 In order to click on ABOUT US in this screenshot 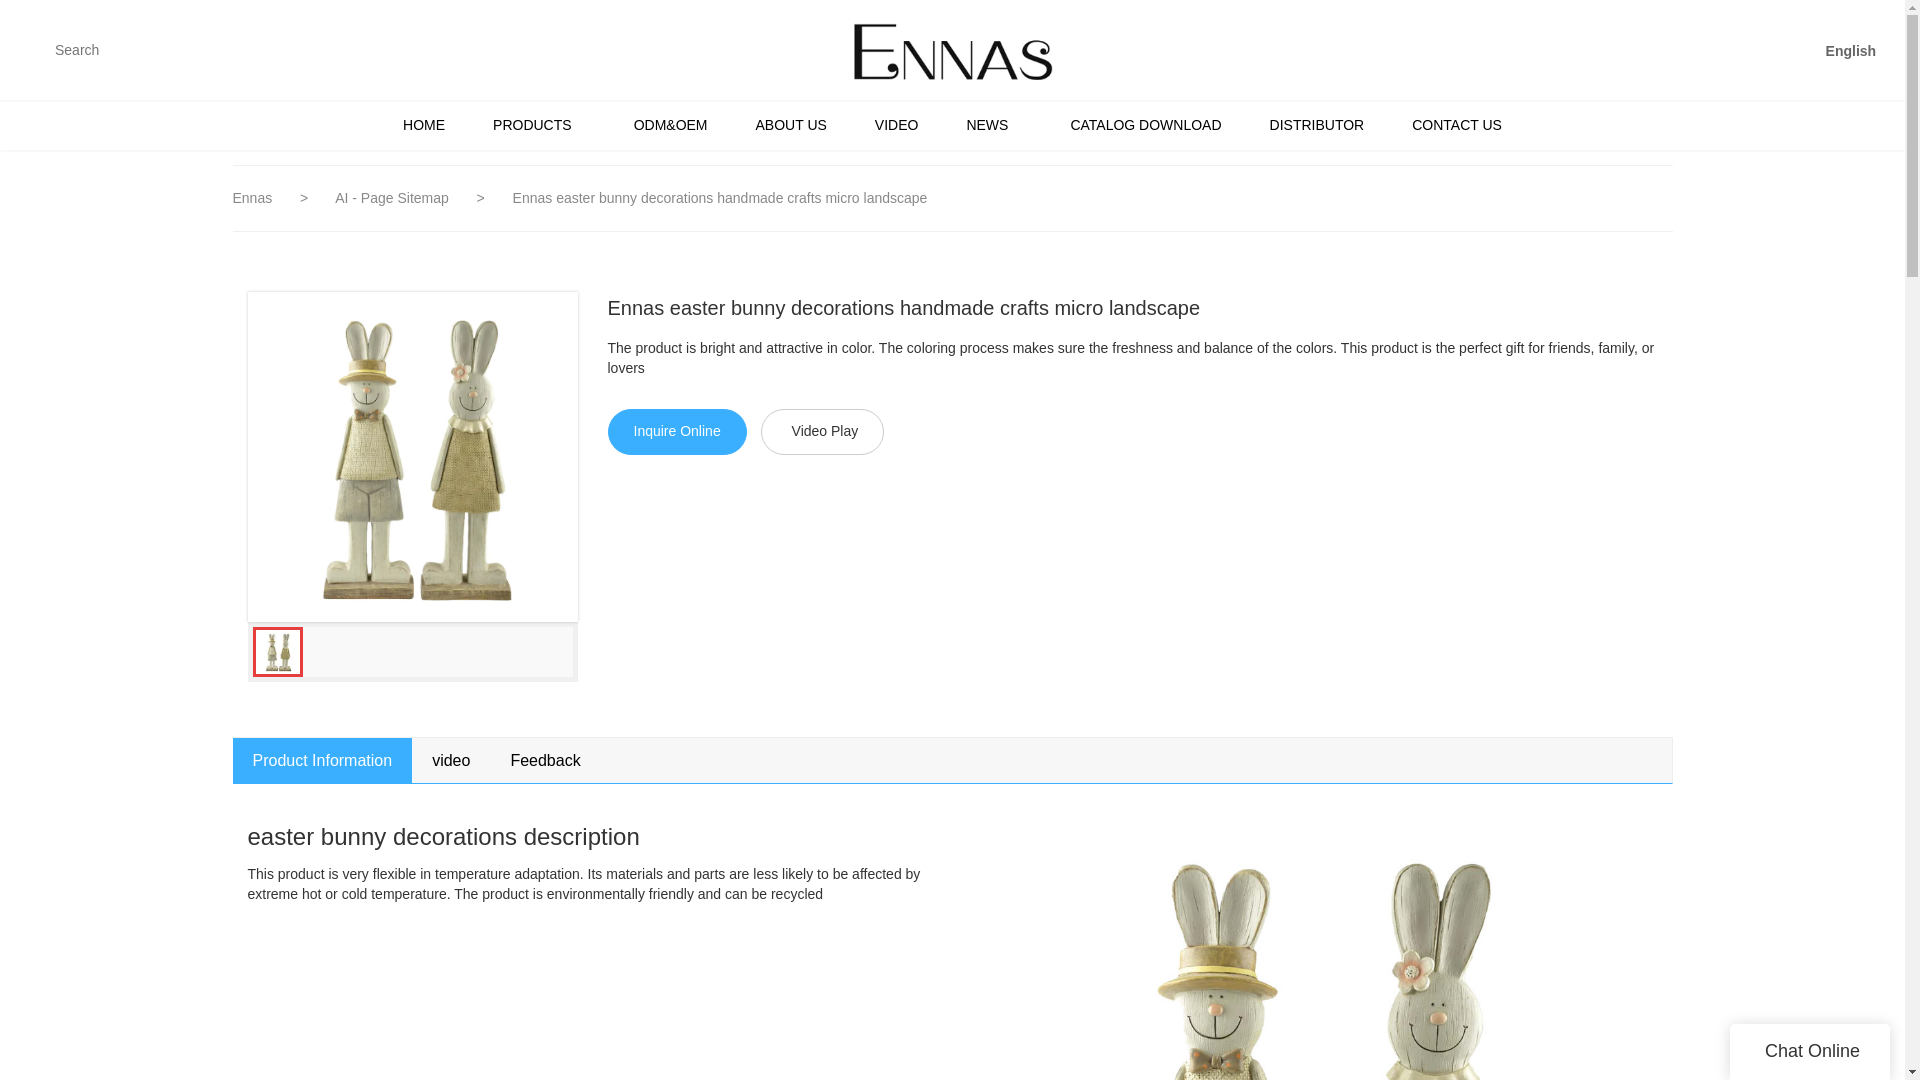, I will do `click(790, 125)`.